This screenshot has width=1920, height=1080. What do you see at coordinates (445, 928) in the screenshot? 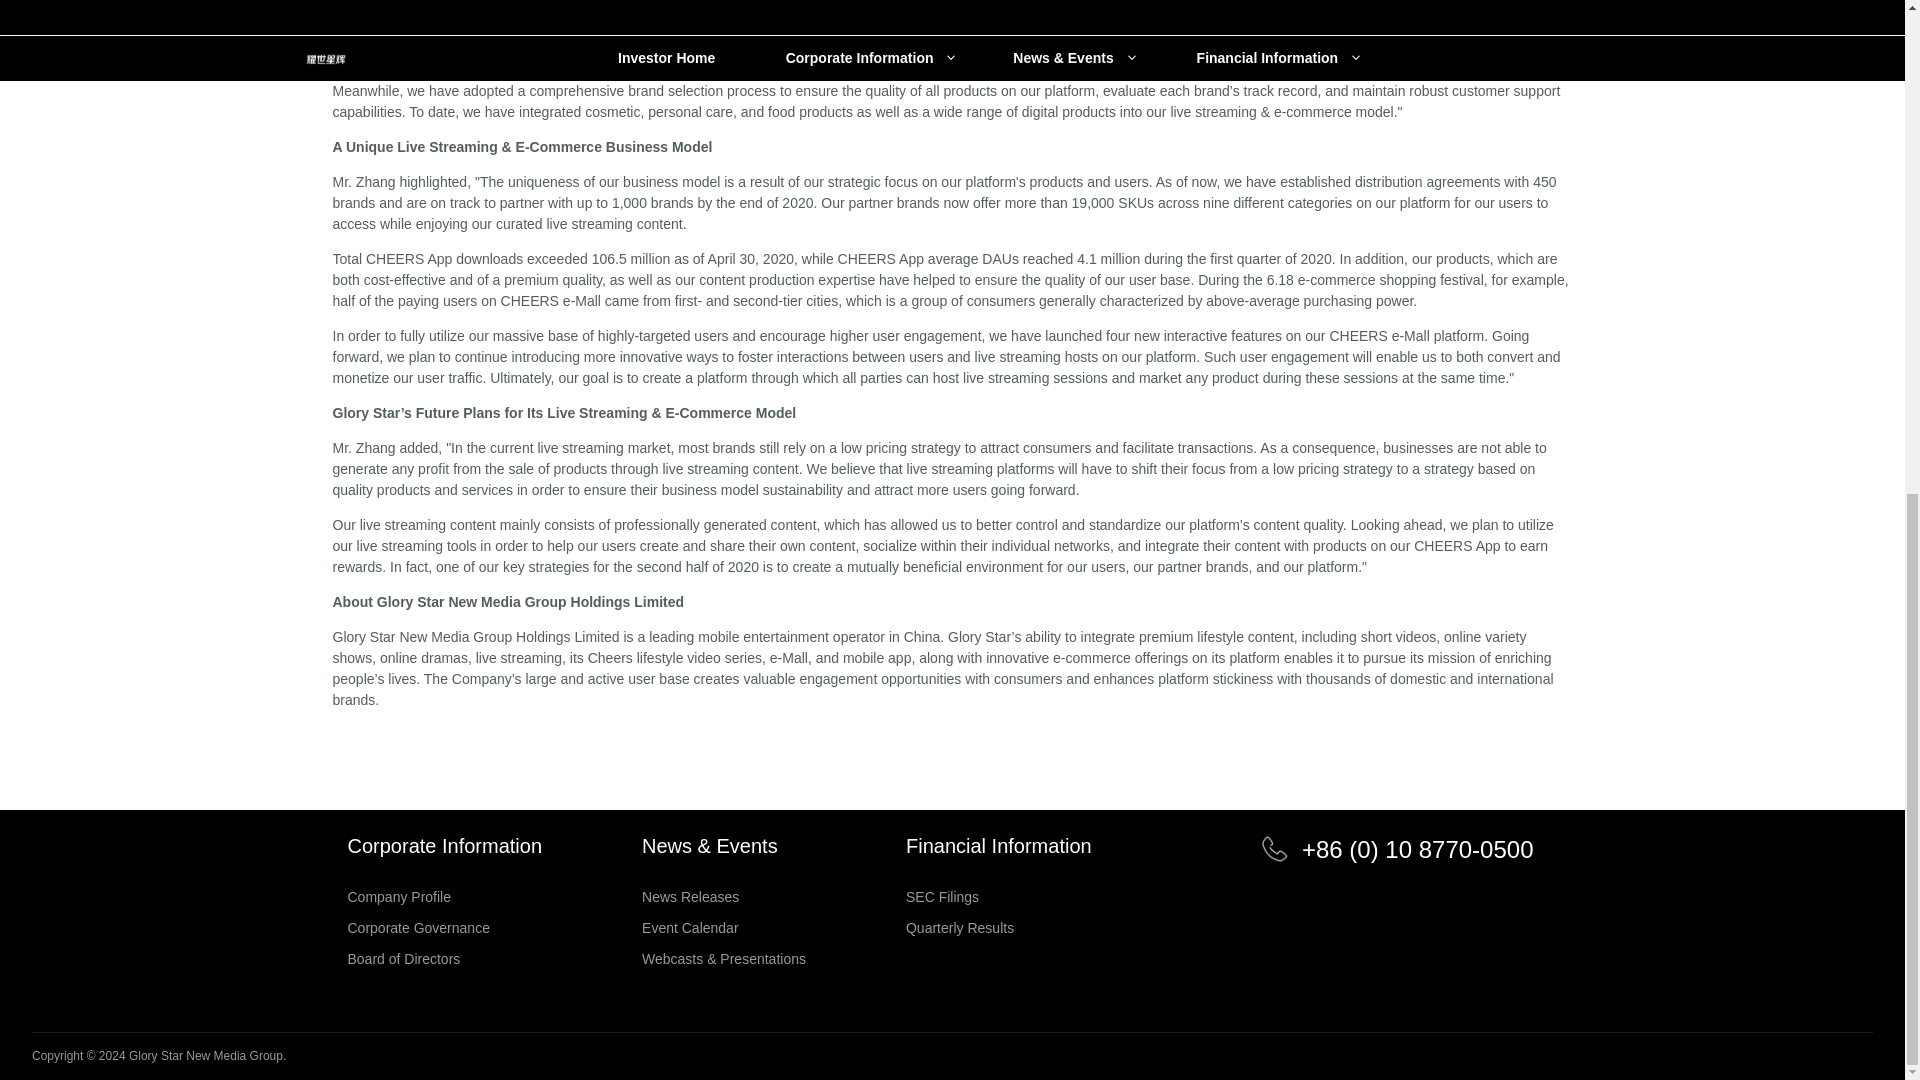
I see `Corporate Governance` at bounding box center [445, 928].